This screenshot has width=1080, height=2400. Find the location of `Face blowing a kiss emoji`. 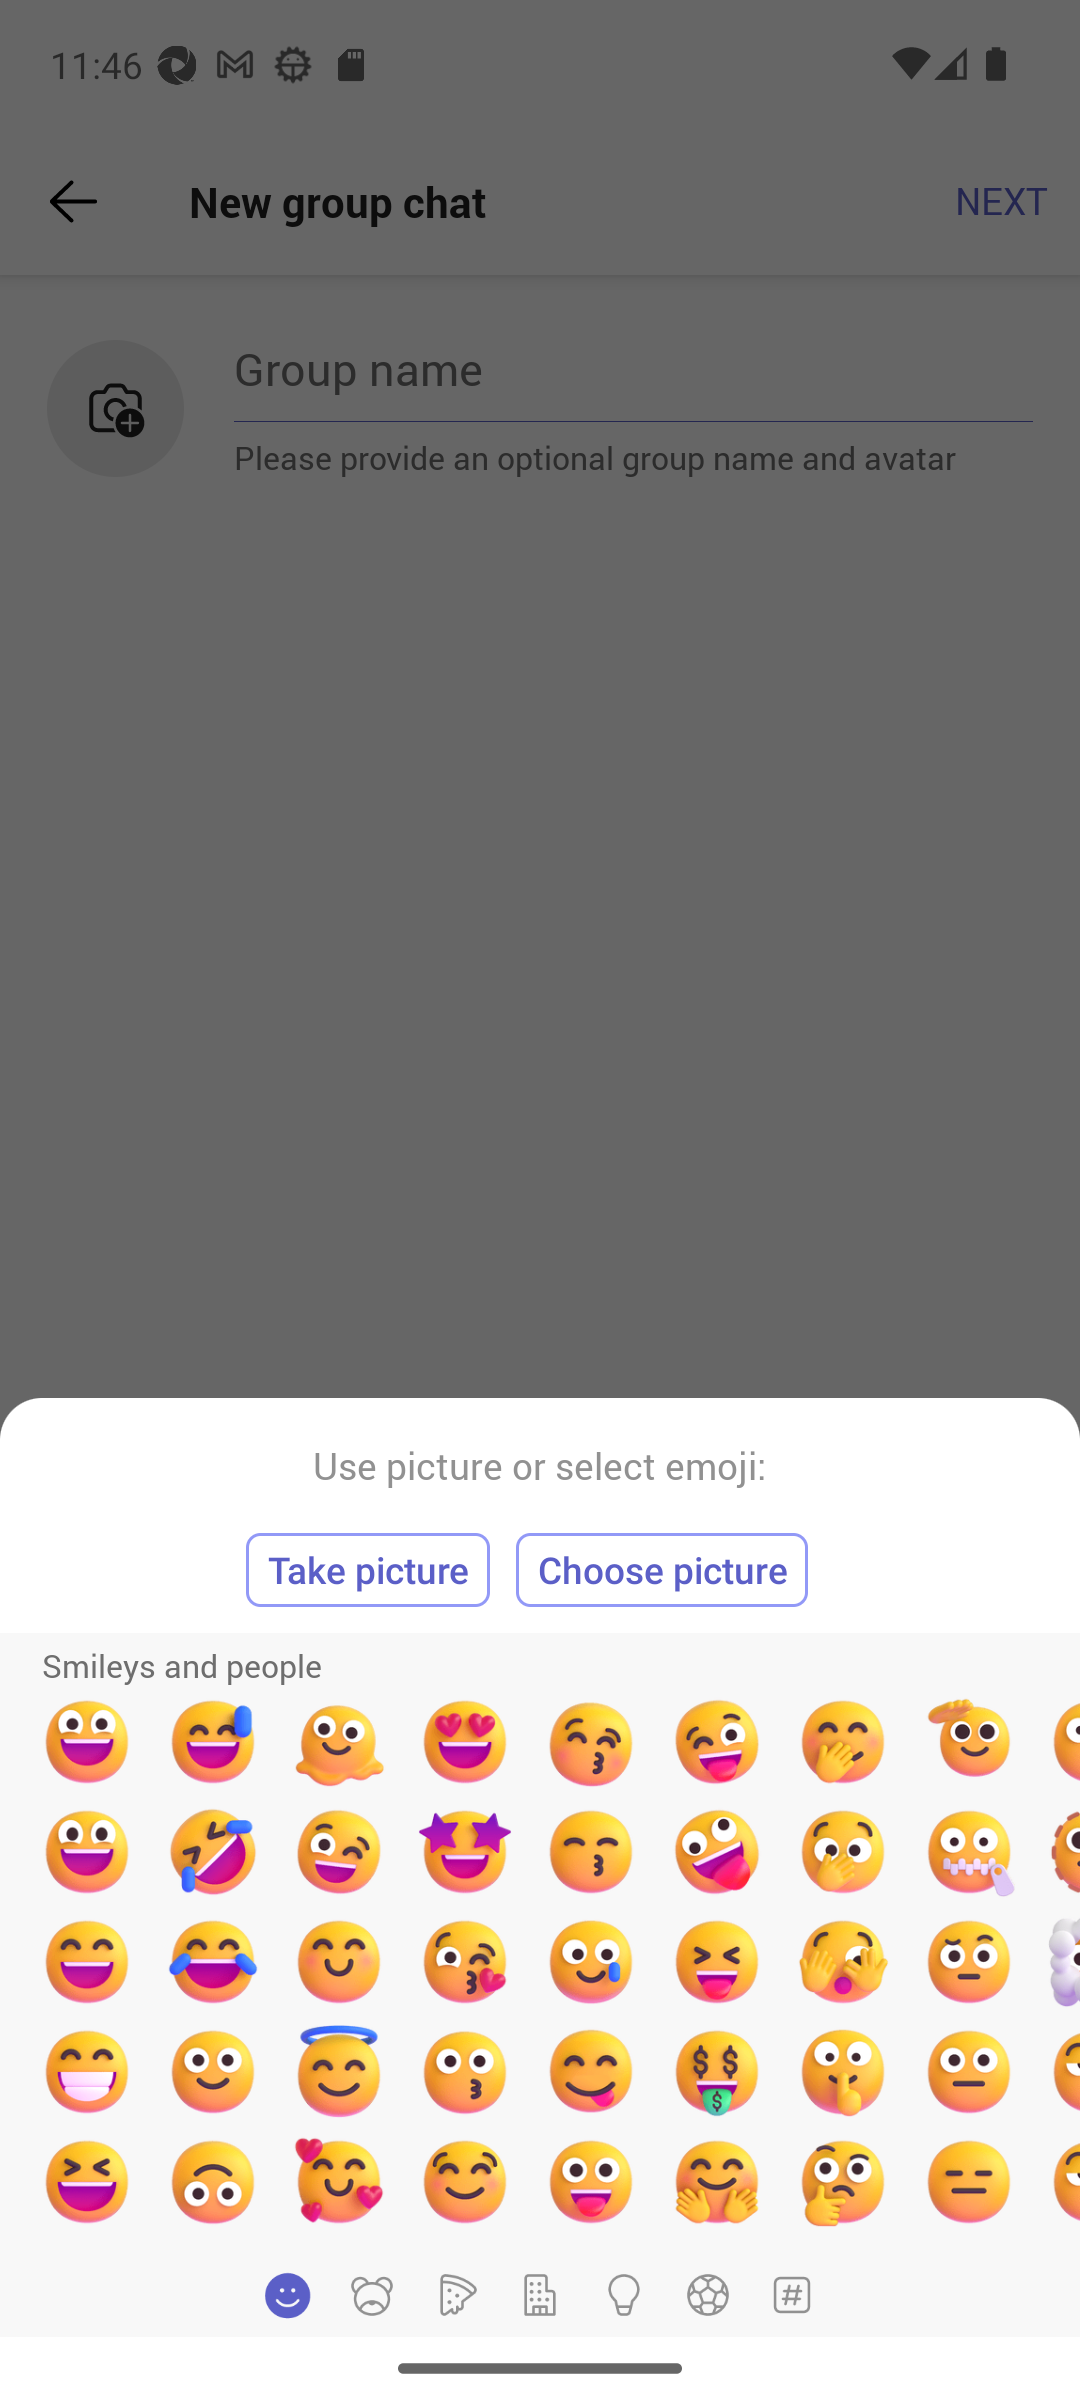

Face blowing a kiss emoji is located at coordinates (464, 1962).